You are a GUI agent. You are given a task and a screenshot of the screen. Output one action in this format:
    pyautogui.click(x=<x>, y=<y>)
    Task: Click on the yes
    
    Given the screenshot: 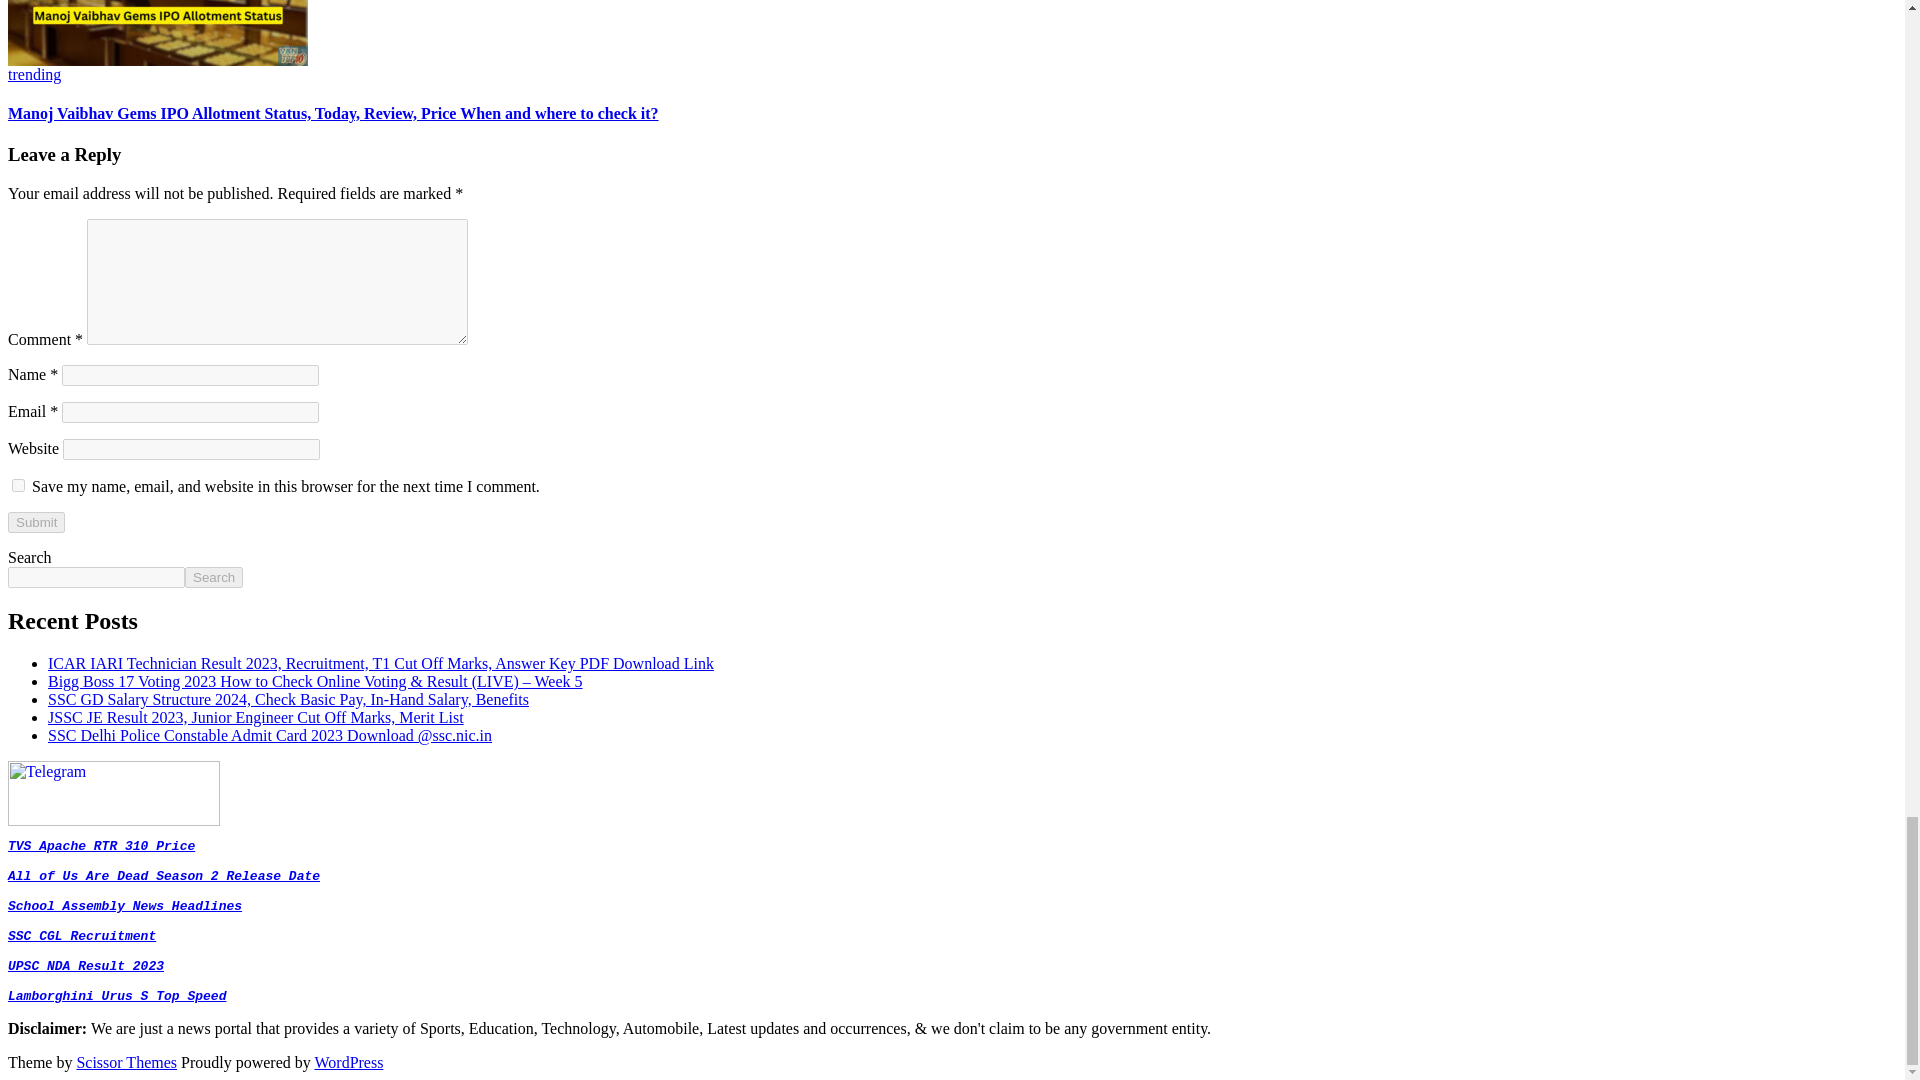 What is the action you would take?
    pyautogui.click(x=18, y=486)
    